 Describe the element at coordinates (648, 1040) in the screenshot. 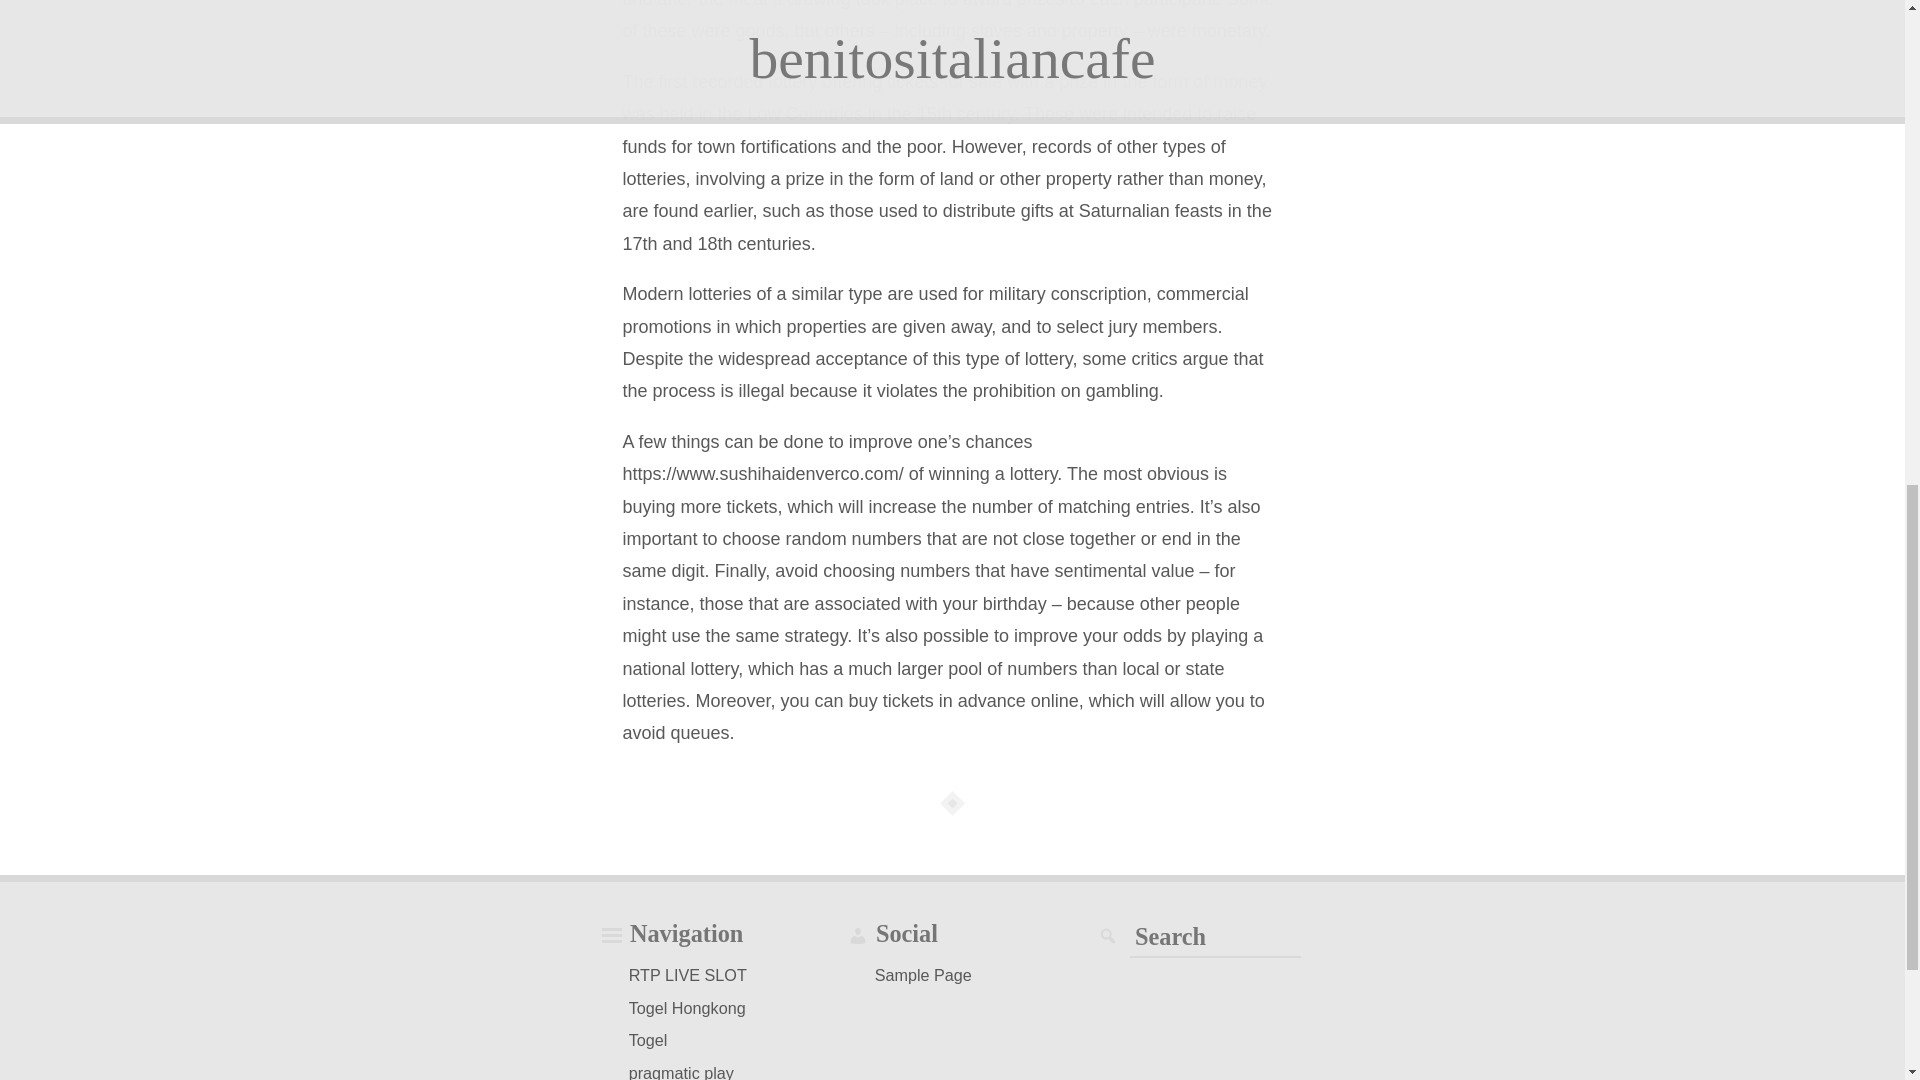

I see `Togel` at that location.